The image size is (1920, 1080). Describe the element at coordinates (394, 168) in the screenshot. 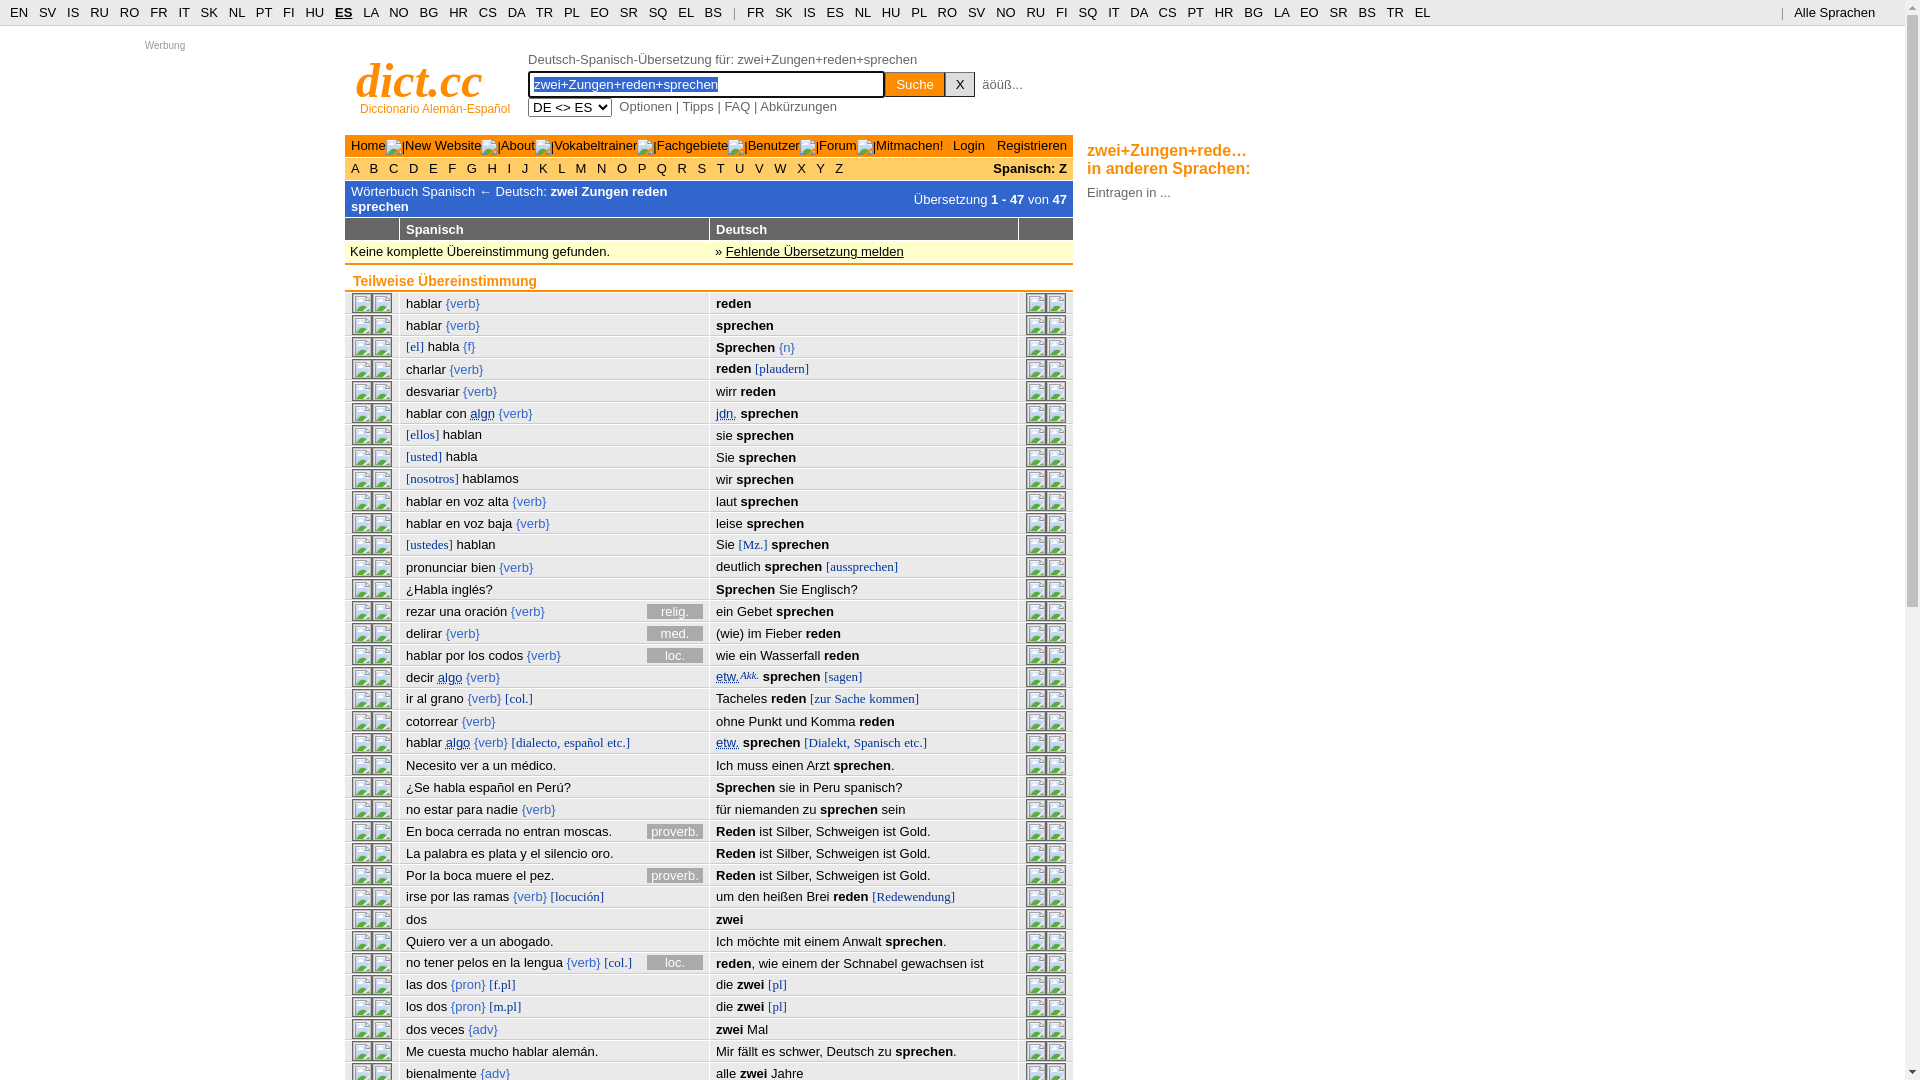

I see `C` at that location.